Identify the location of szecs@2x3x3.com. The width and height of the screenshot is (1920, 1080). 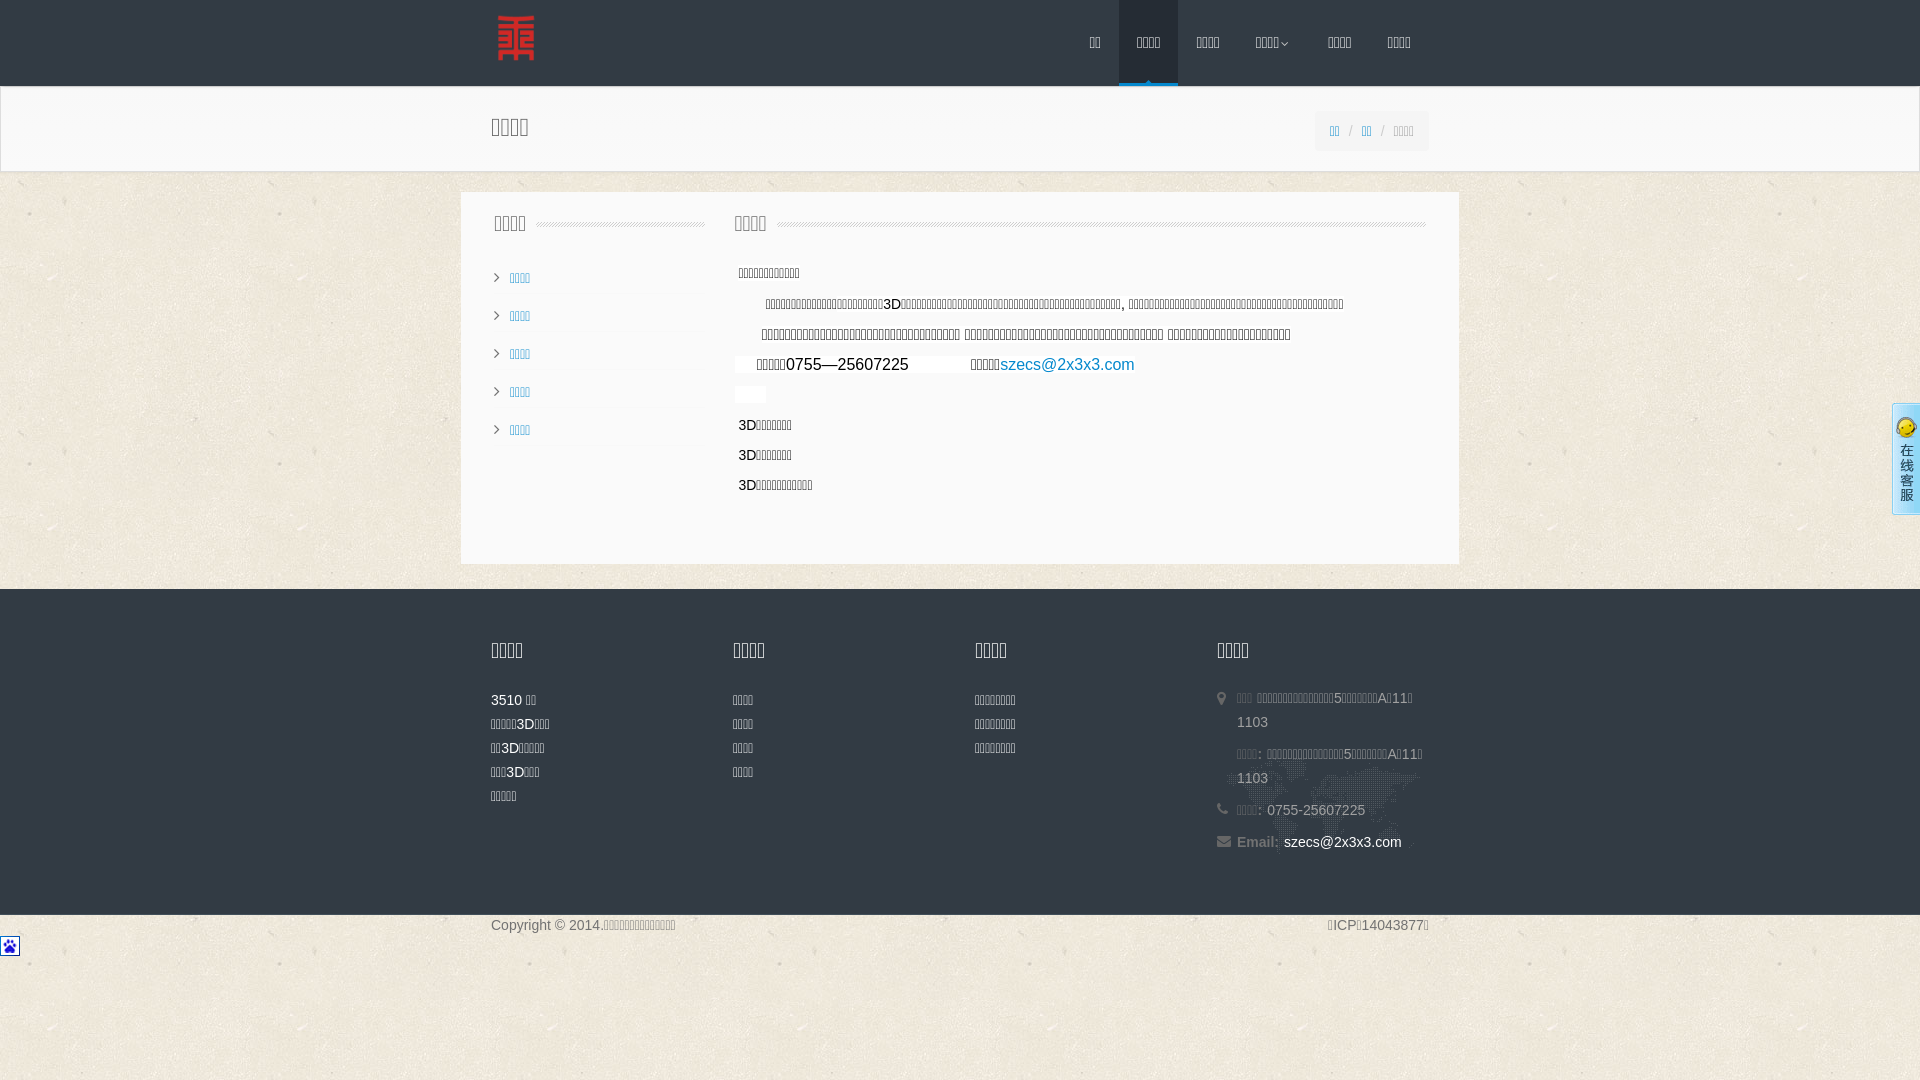
(1068, 364).